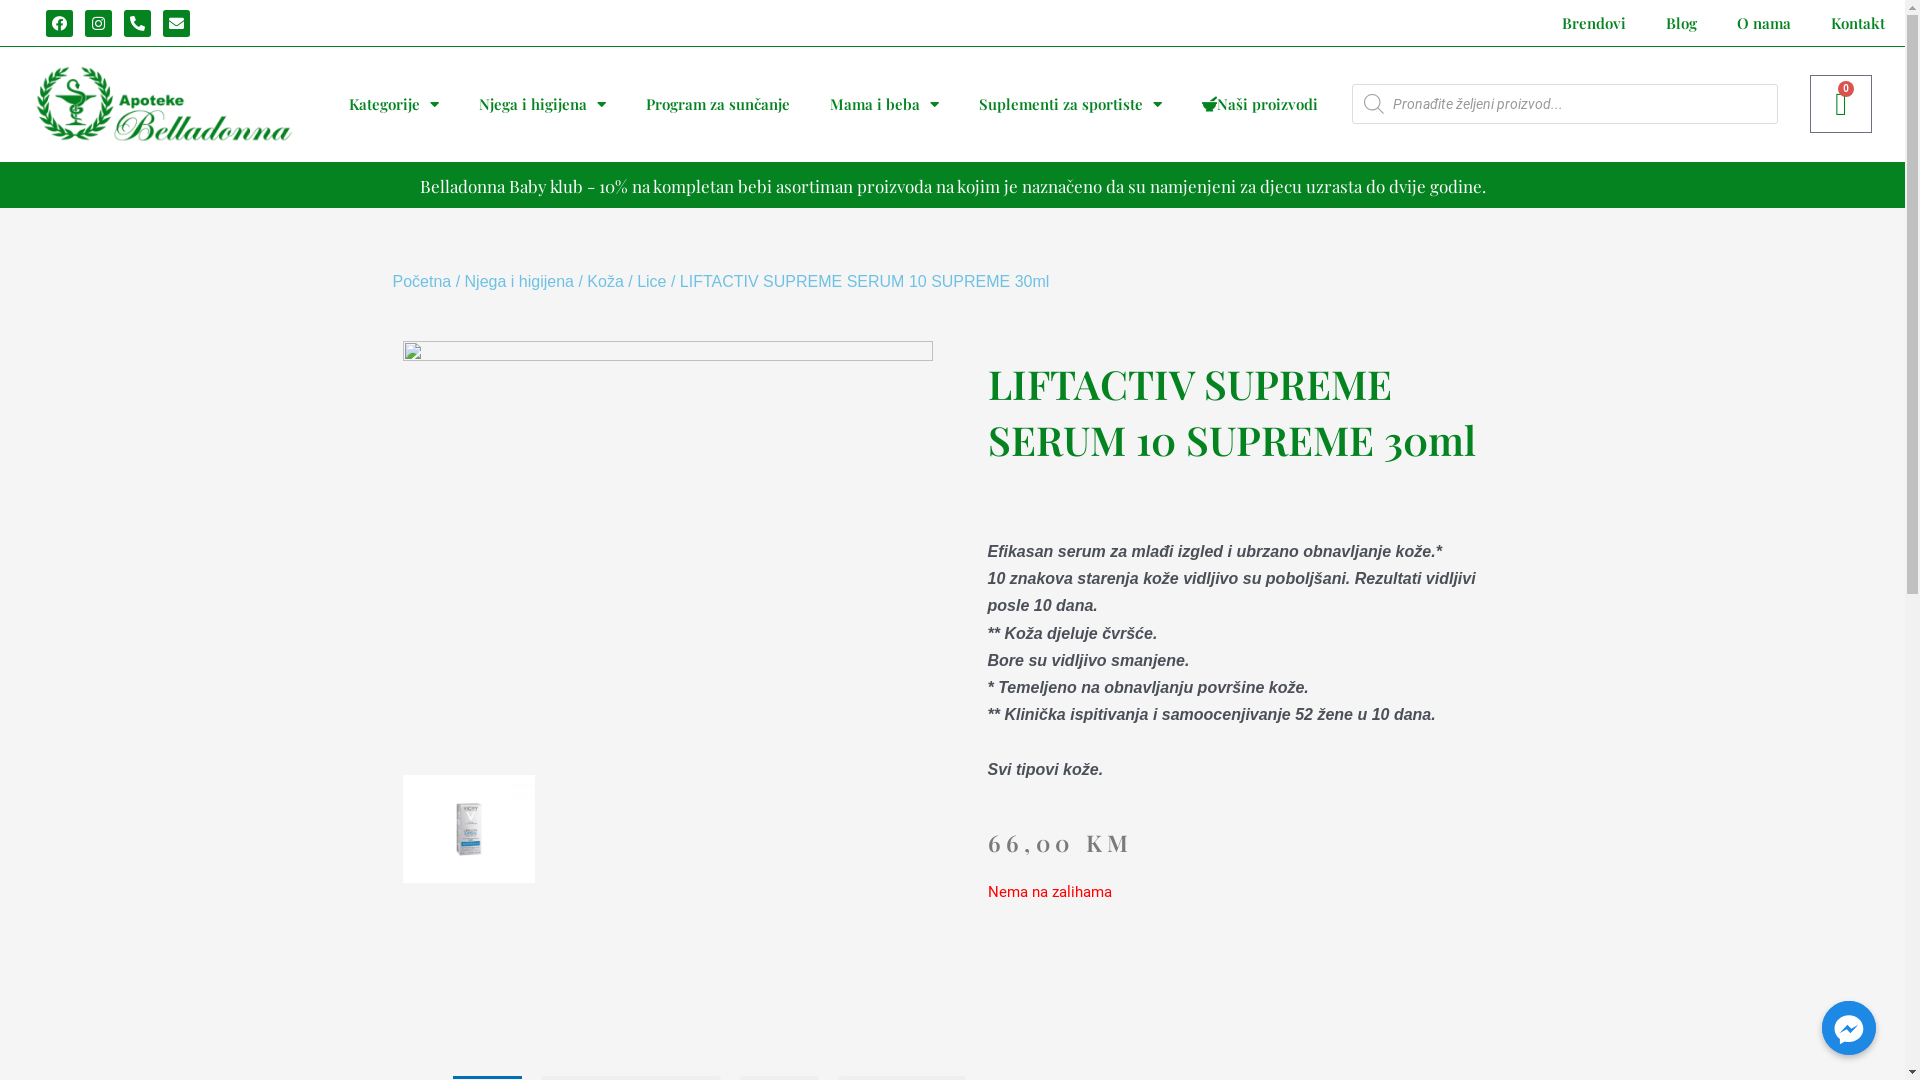 The height and width of the screenshot is (1080, 1920). Describe the element at coordinates (138, 24) in the screenshot. I see `Phone-alt` at that location.